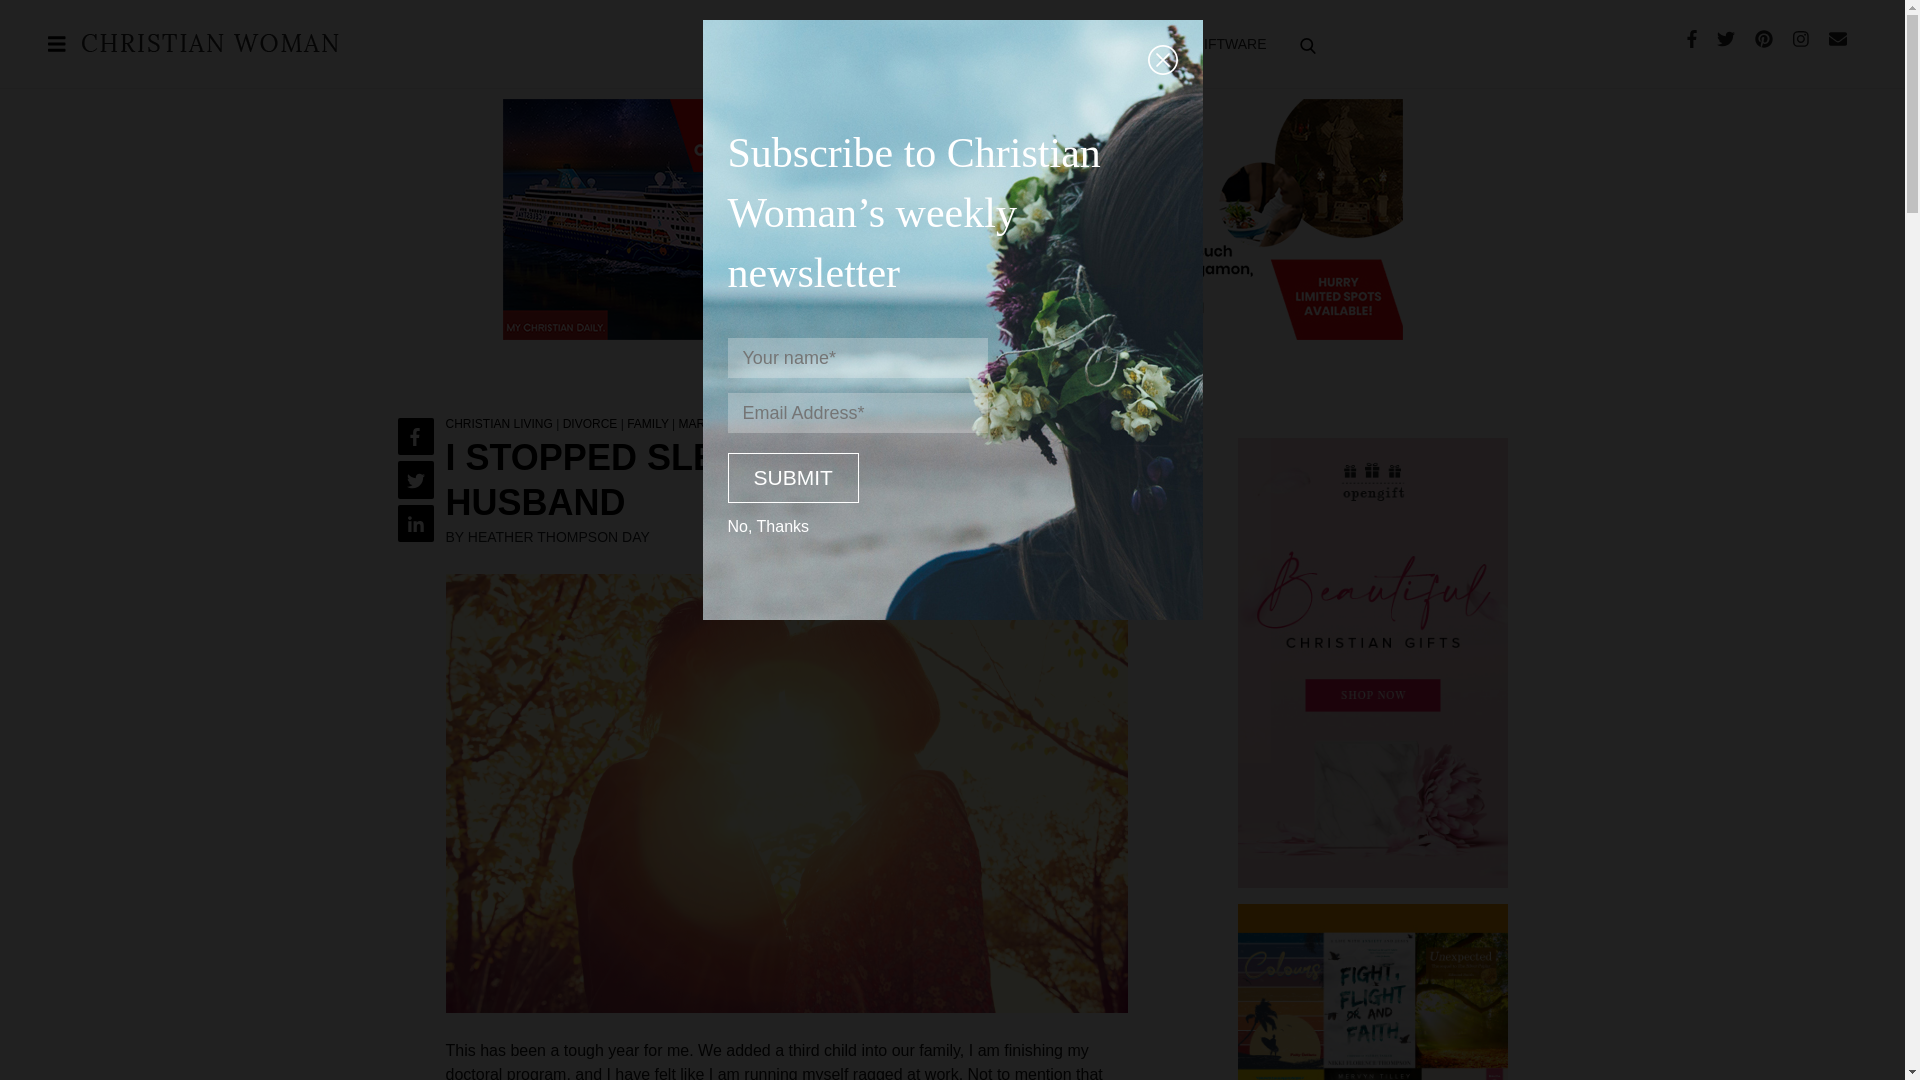 The image size is (1920, 1080). Describe the element at coordinates (1229, 43) in the screenshot. I see `GIFTWARE` at that location.